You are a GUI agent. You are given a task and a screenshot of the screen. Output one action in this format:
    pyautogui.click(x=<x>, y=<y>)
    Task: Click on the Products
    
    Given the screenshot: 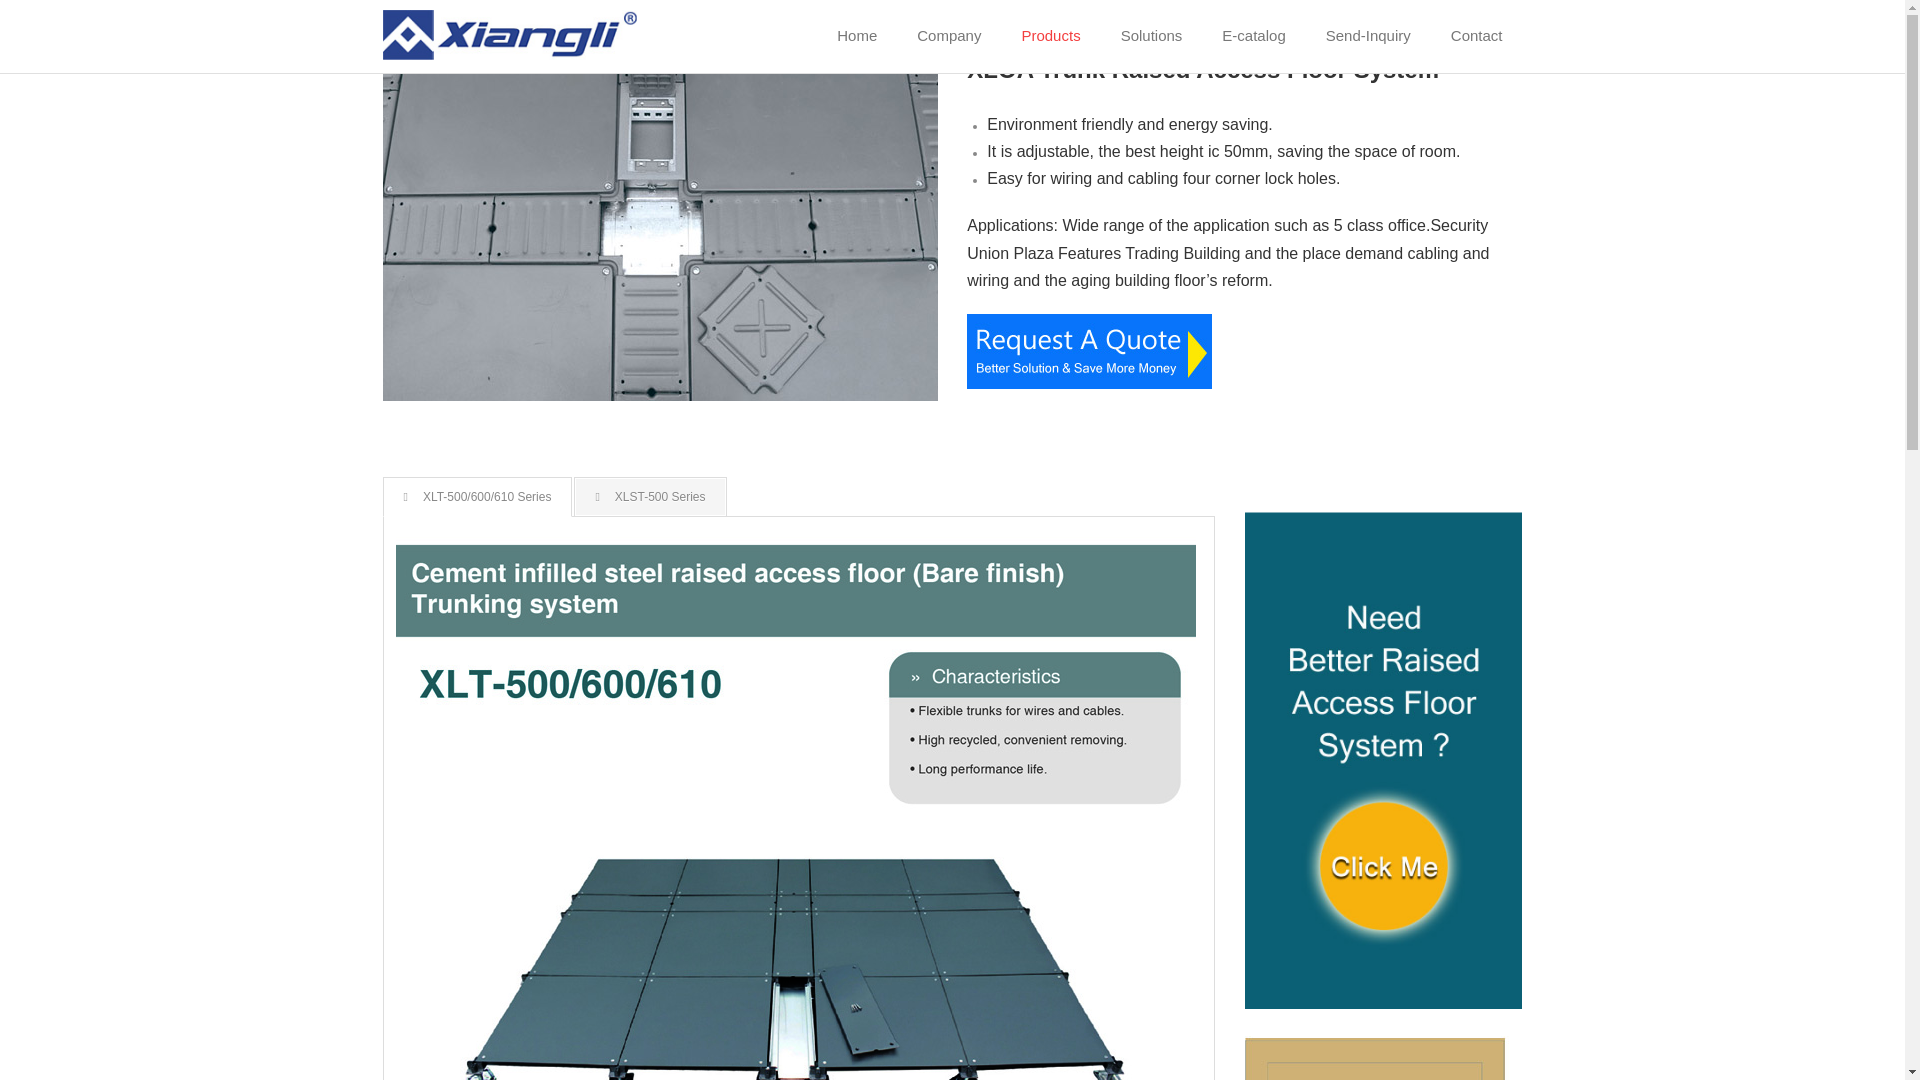 What is the action you would take?
    pyautogui.click(x=1050, y=36)
    